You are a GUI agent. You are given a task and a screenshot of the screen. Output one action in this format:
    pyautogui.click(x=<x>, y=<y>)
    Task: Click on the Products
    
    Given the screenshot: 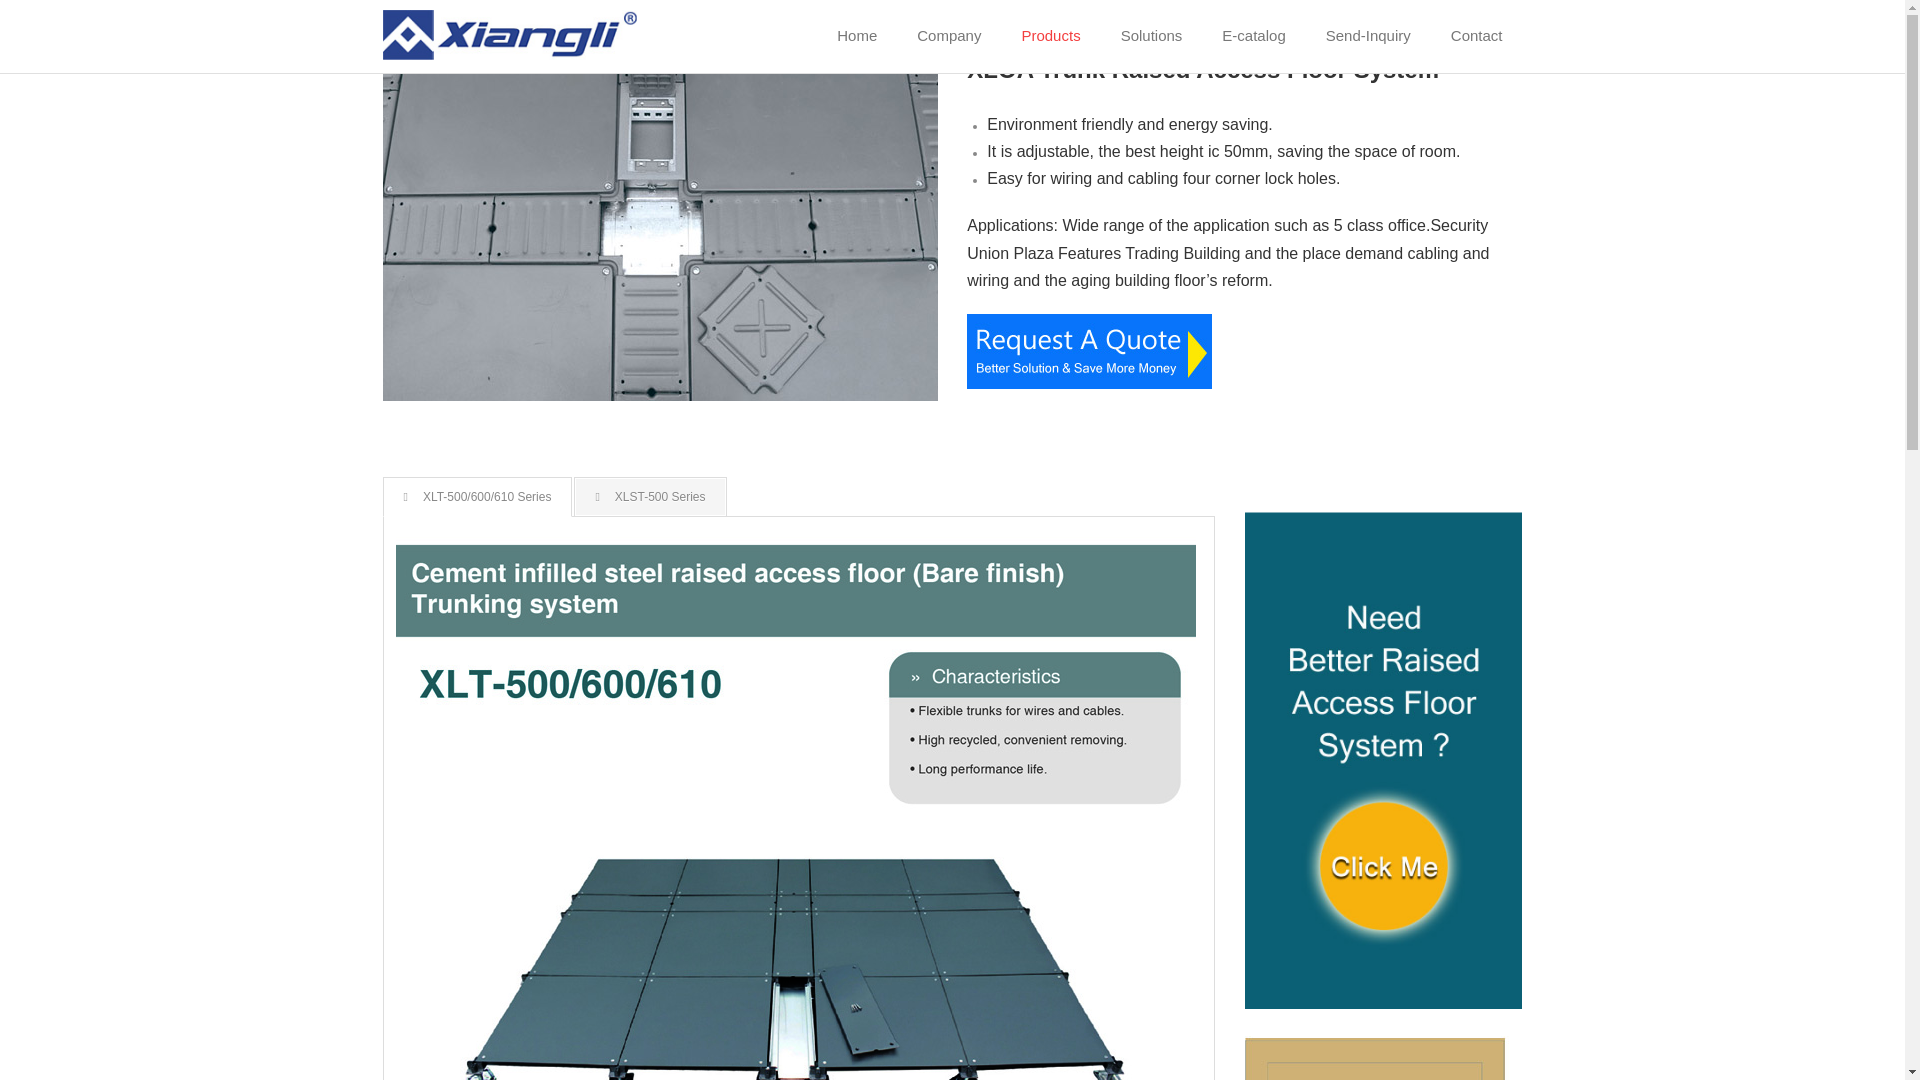 What is the action you would take?
    pyautogui.click(x=1050, y=36)
    